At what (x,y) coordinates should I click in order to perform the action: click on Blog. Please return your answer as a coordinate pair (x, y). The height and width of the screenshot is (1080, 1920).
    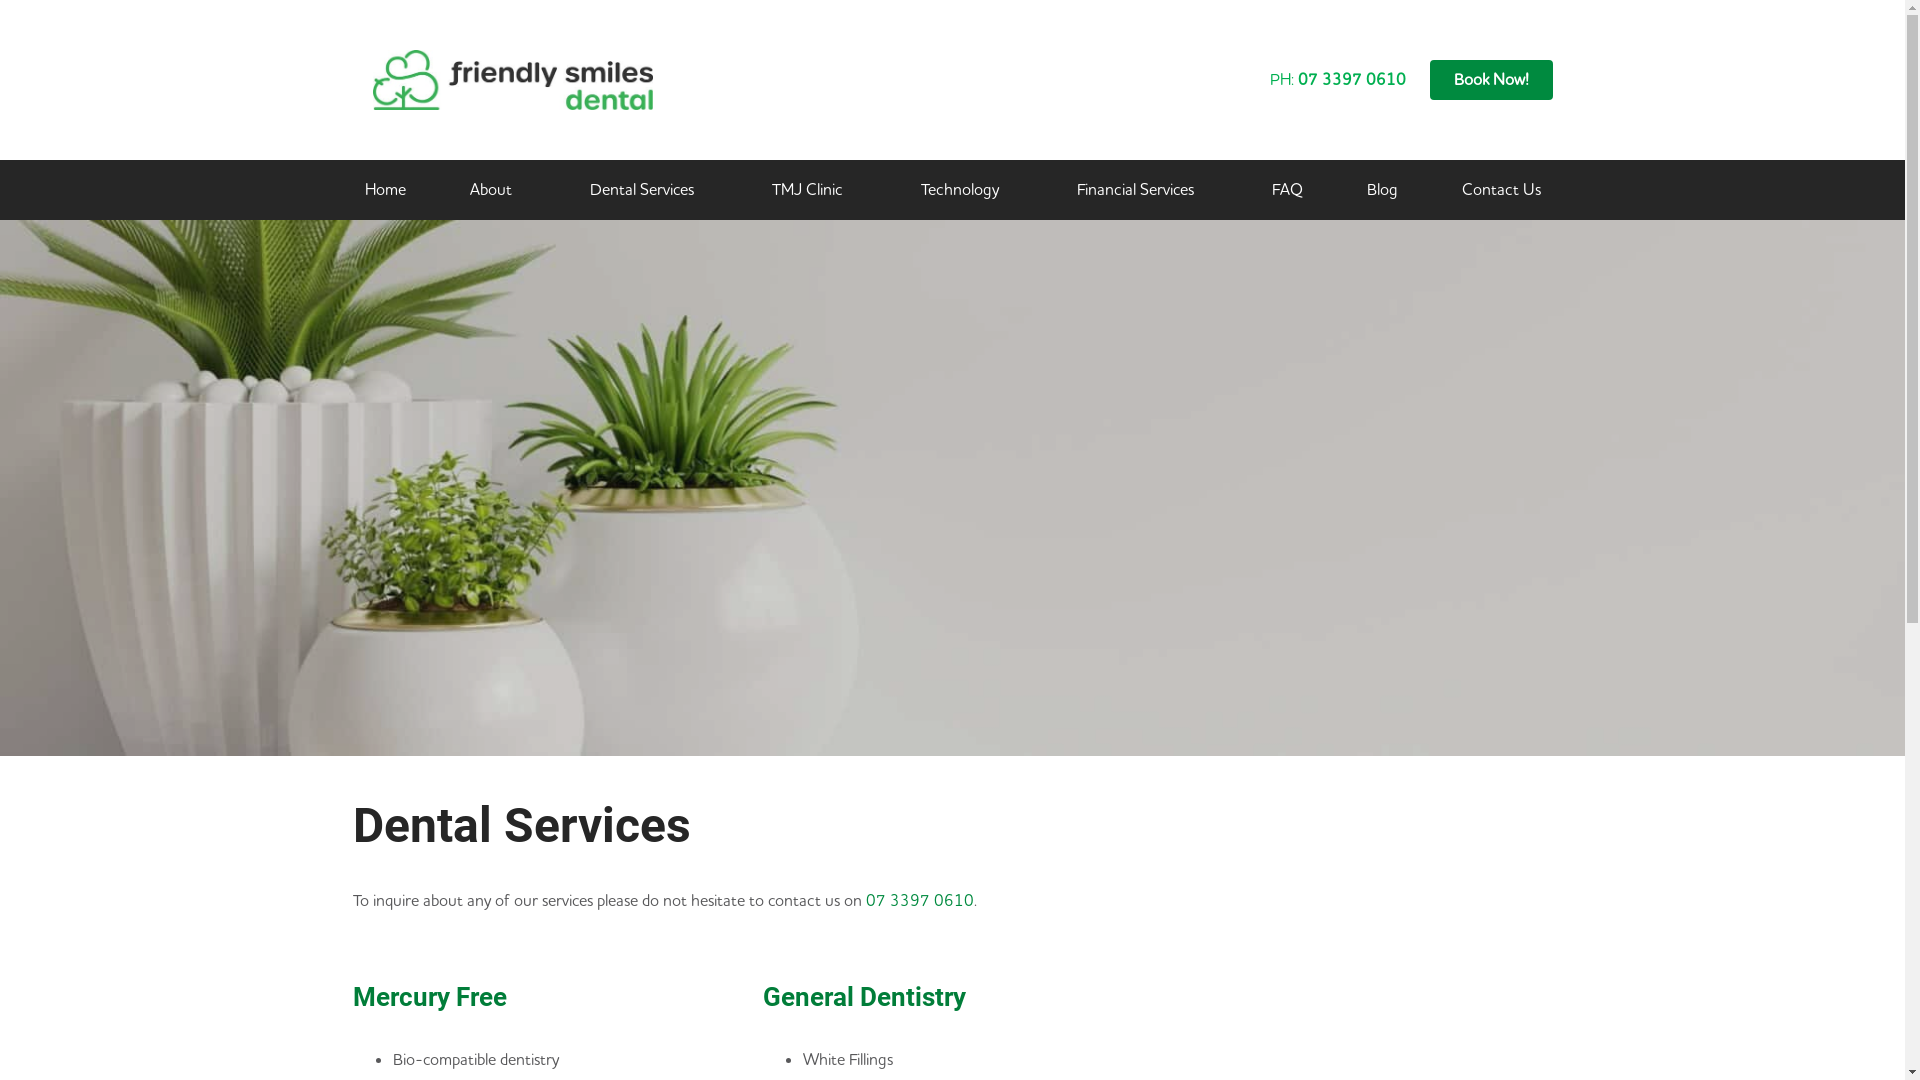
    Looking at the image, I should click on (1382, 190).